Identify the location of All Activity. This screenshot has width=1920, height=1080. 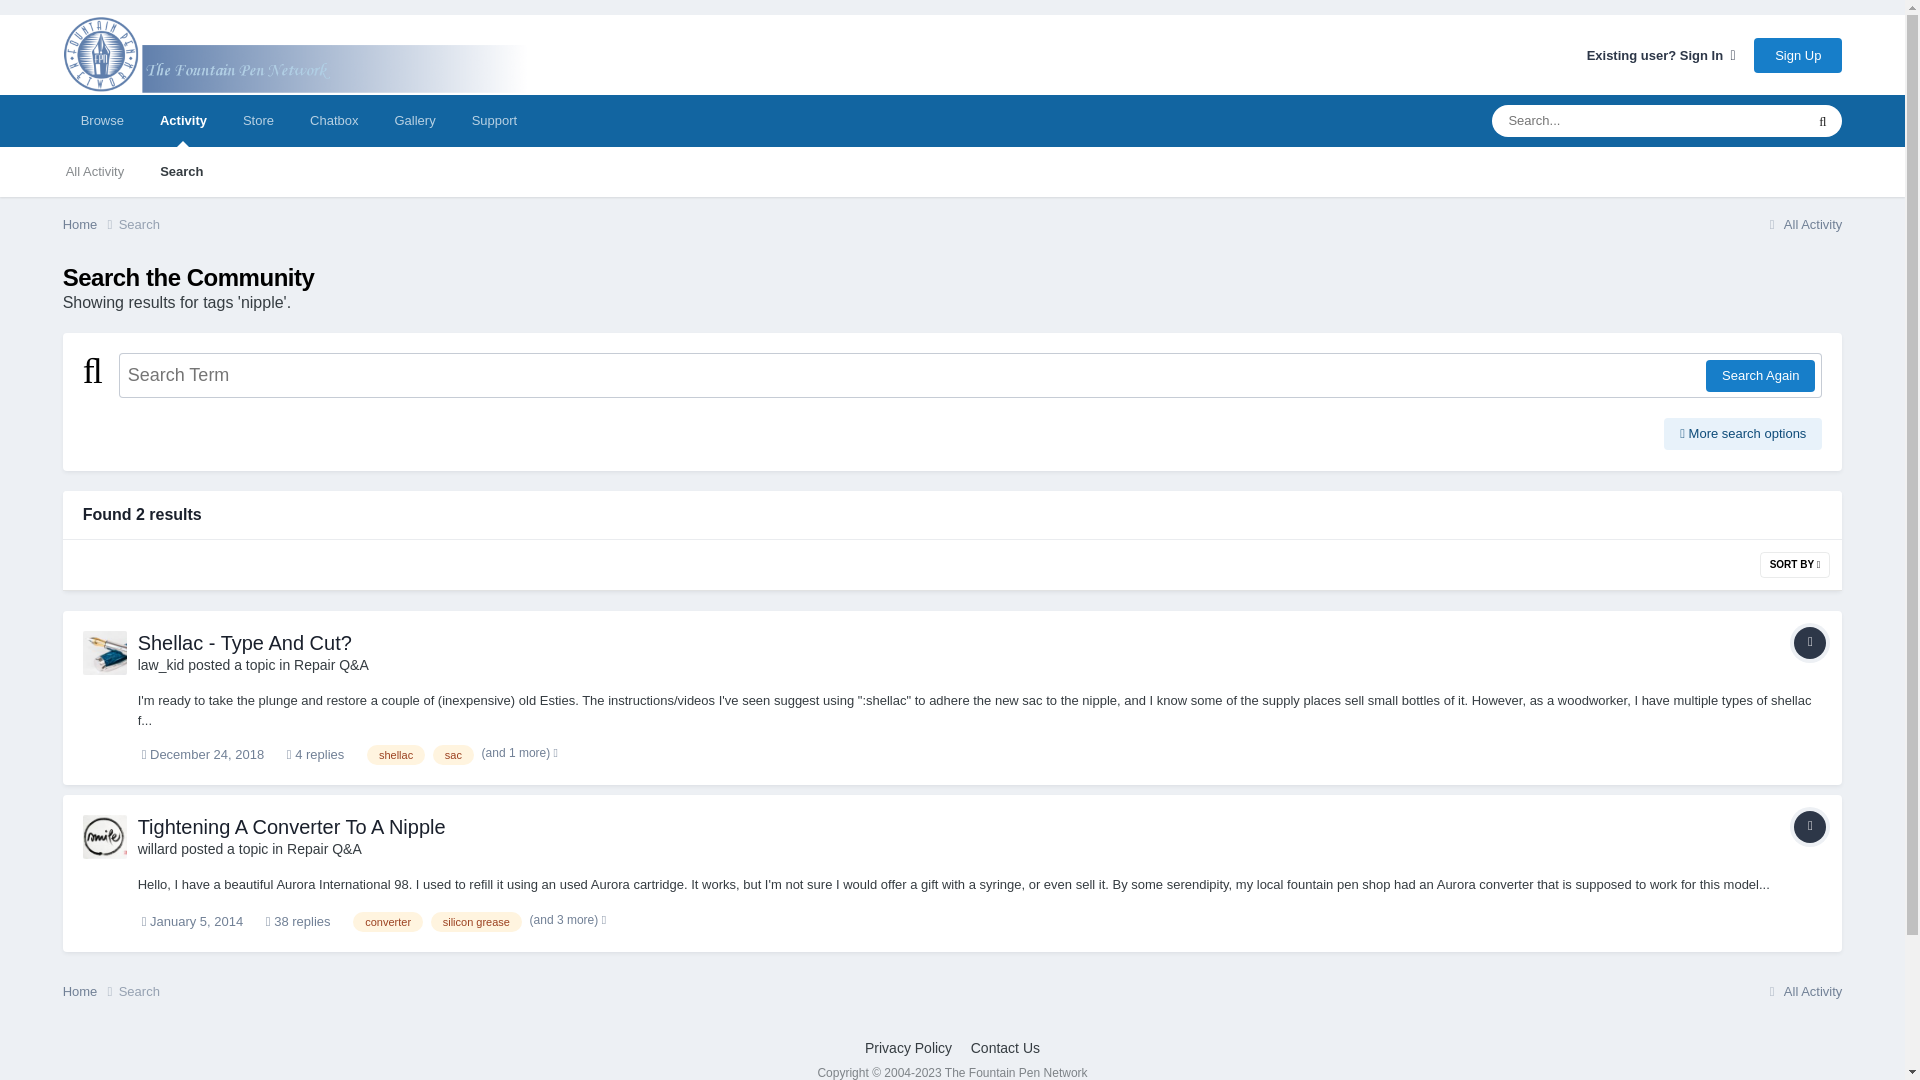
(95, 171).